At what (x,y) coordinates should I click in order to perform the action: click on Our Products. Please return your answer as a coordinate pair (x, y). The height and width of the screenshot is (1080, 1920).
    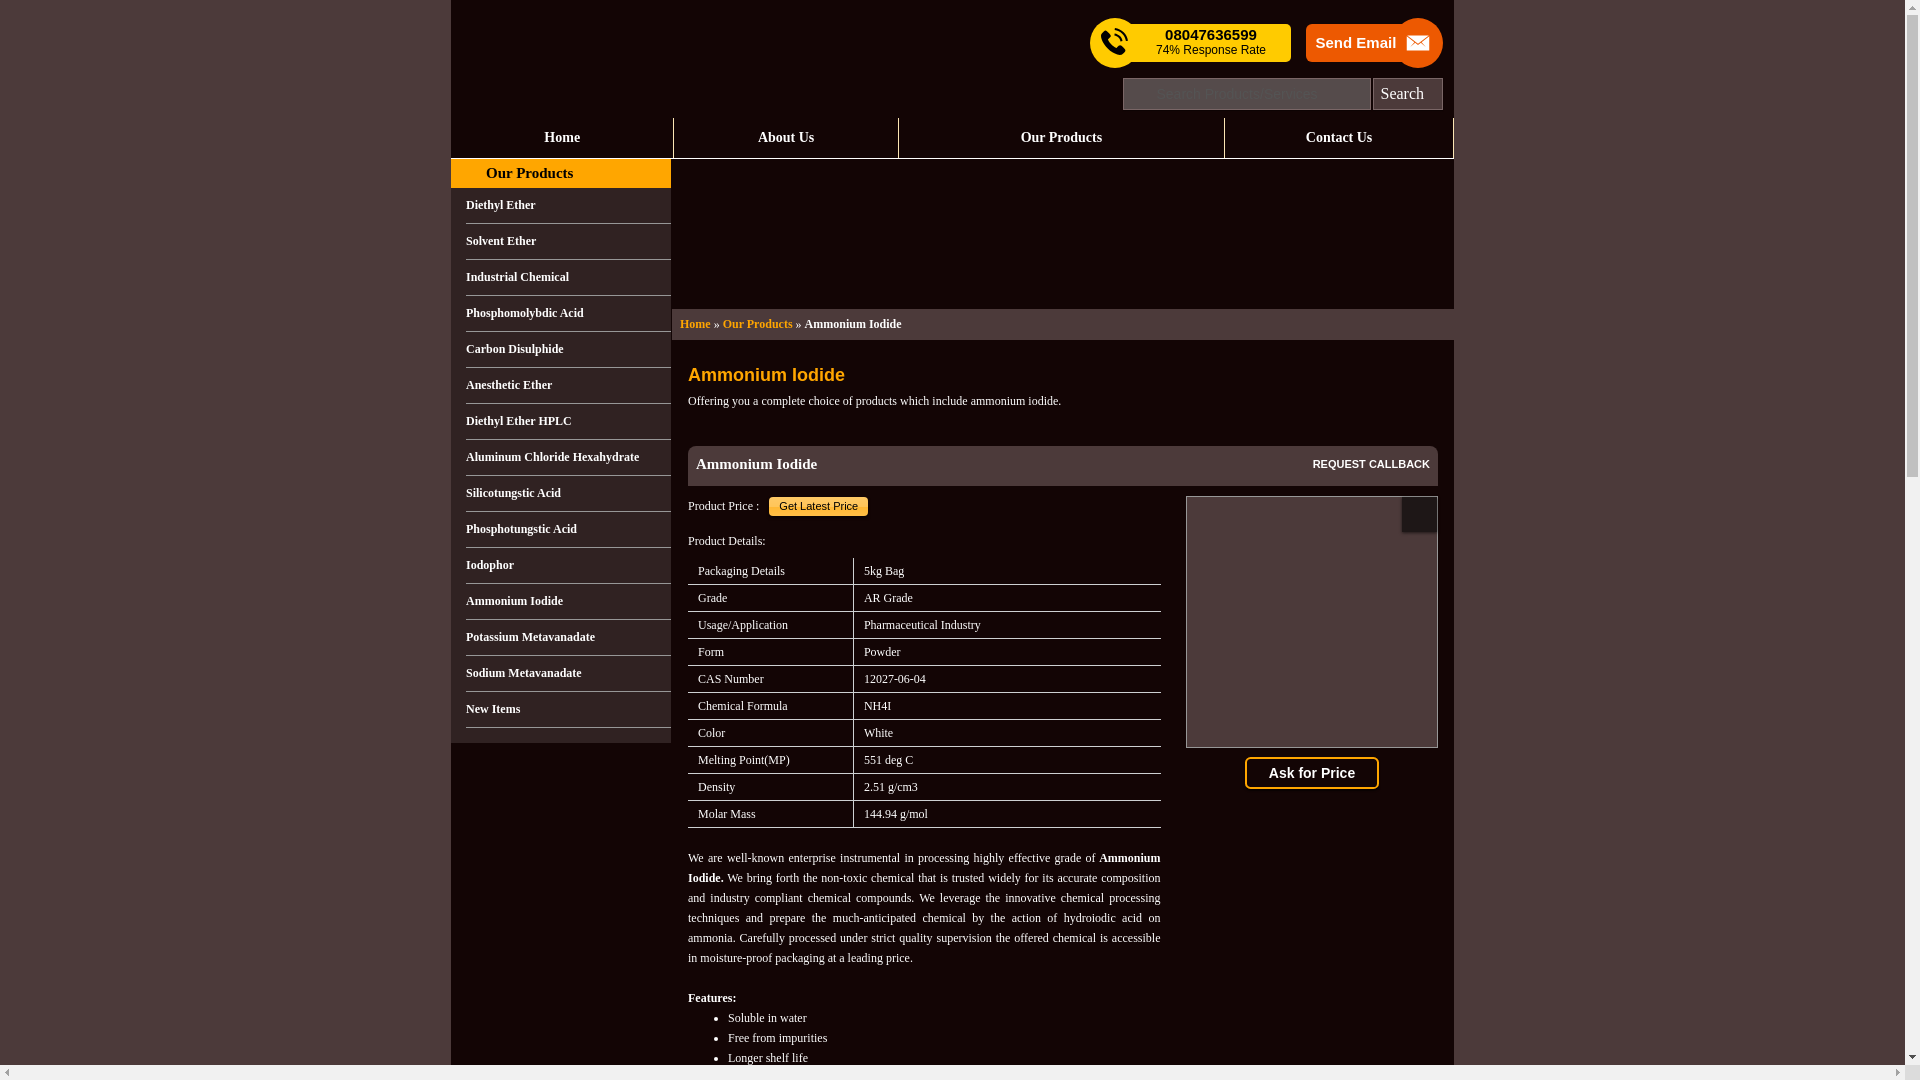
    Looking at the image, I should click on (528, 173).